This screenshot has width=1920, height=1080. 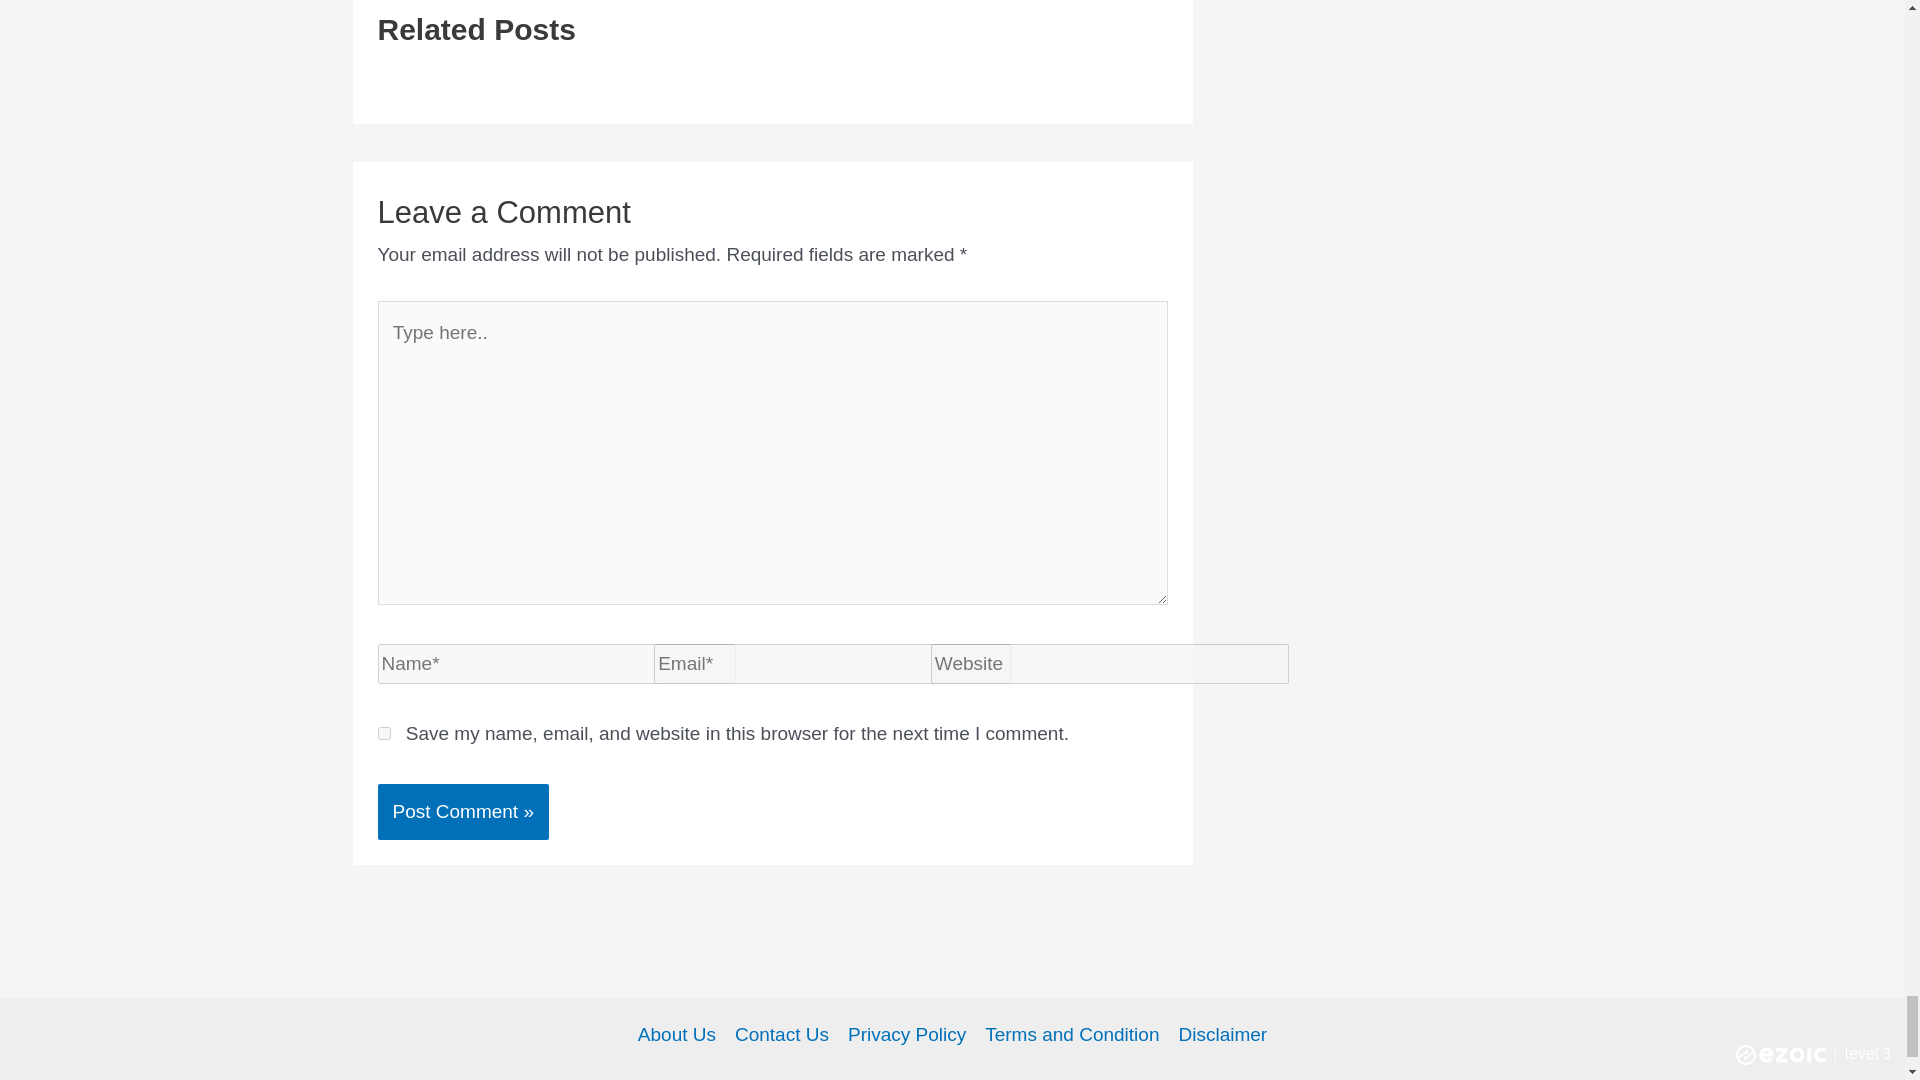 I want to click on yes, so click(x=384, y=732).